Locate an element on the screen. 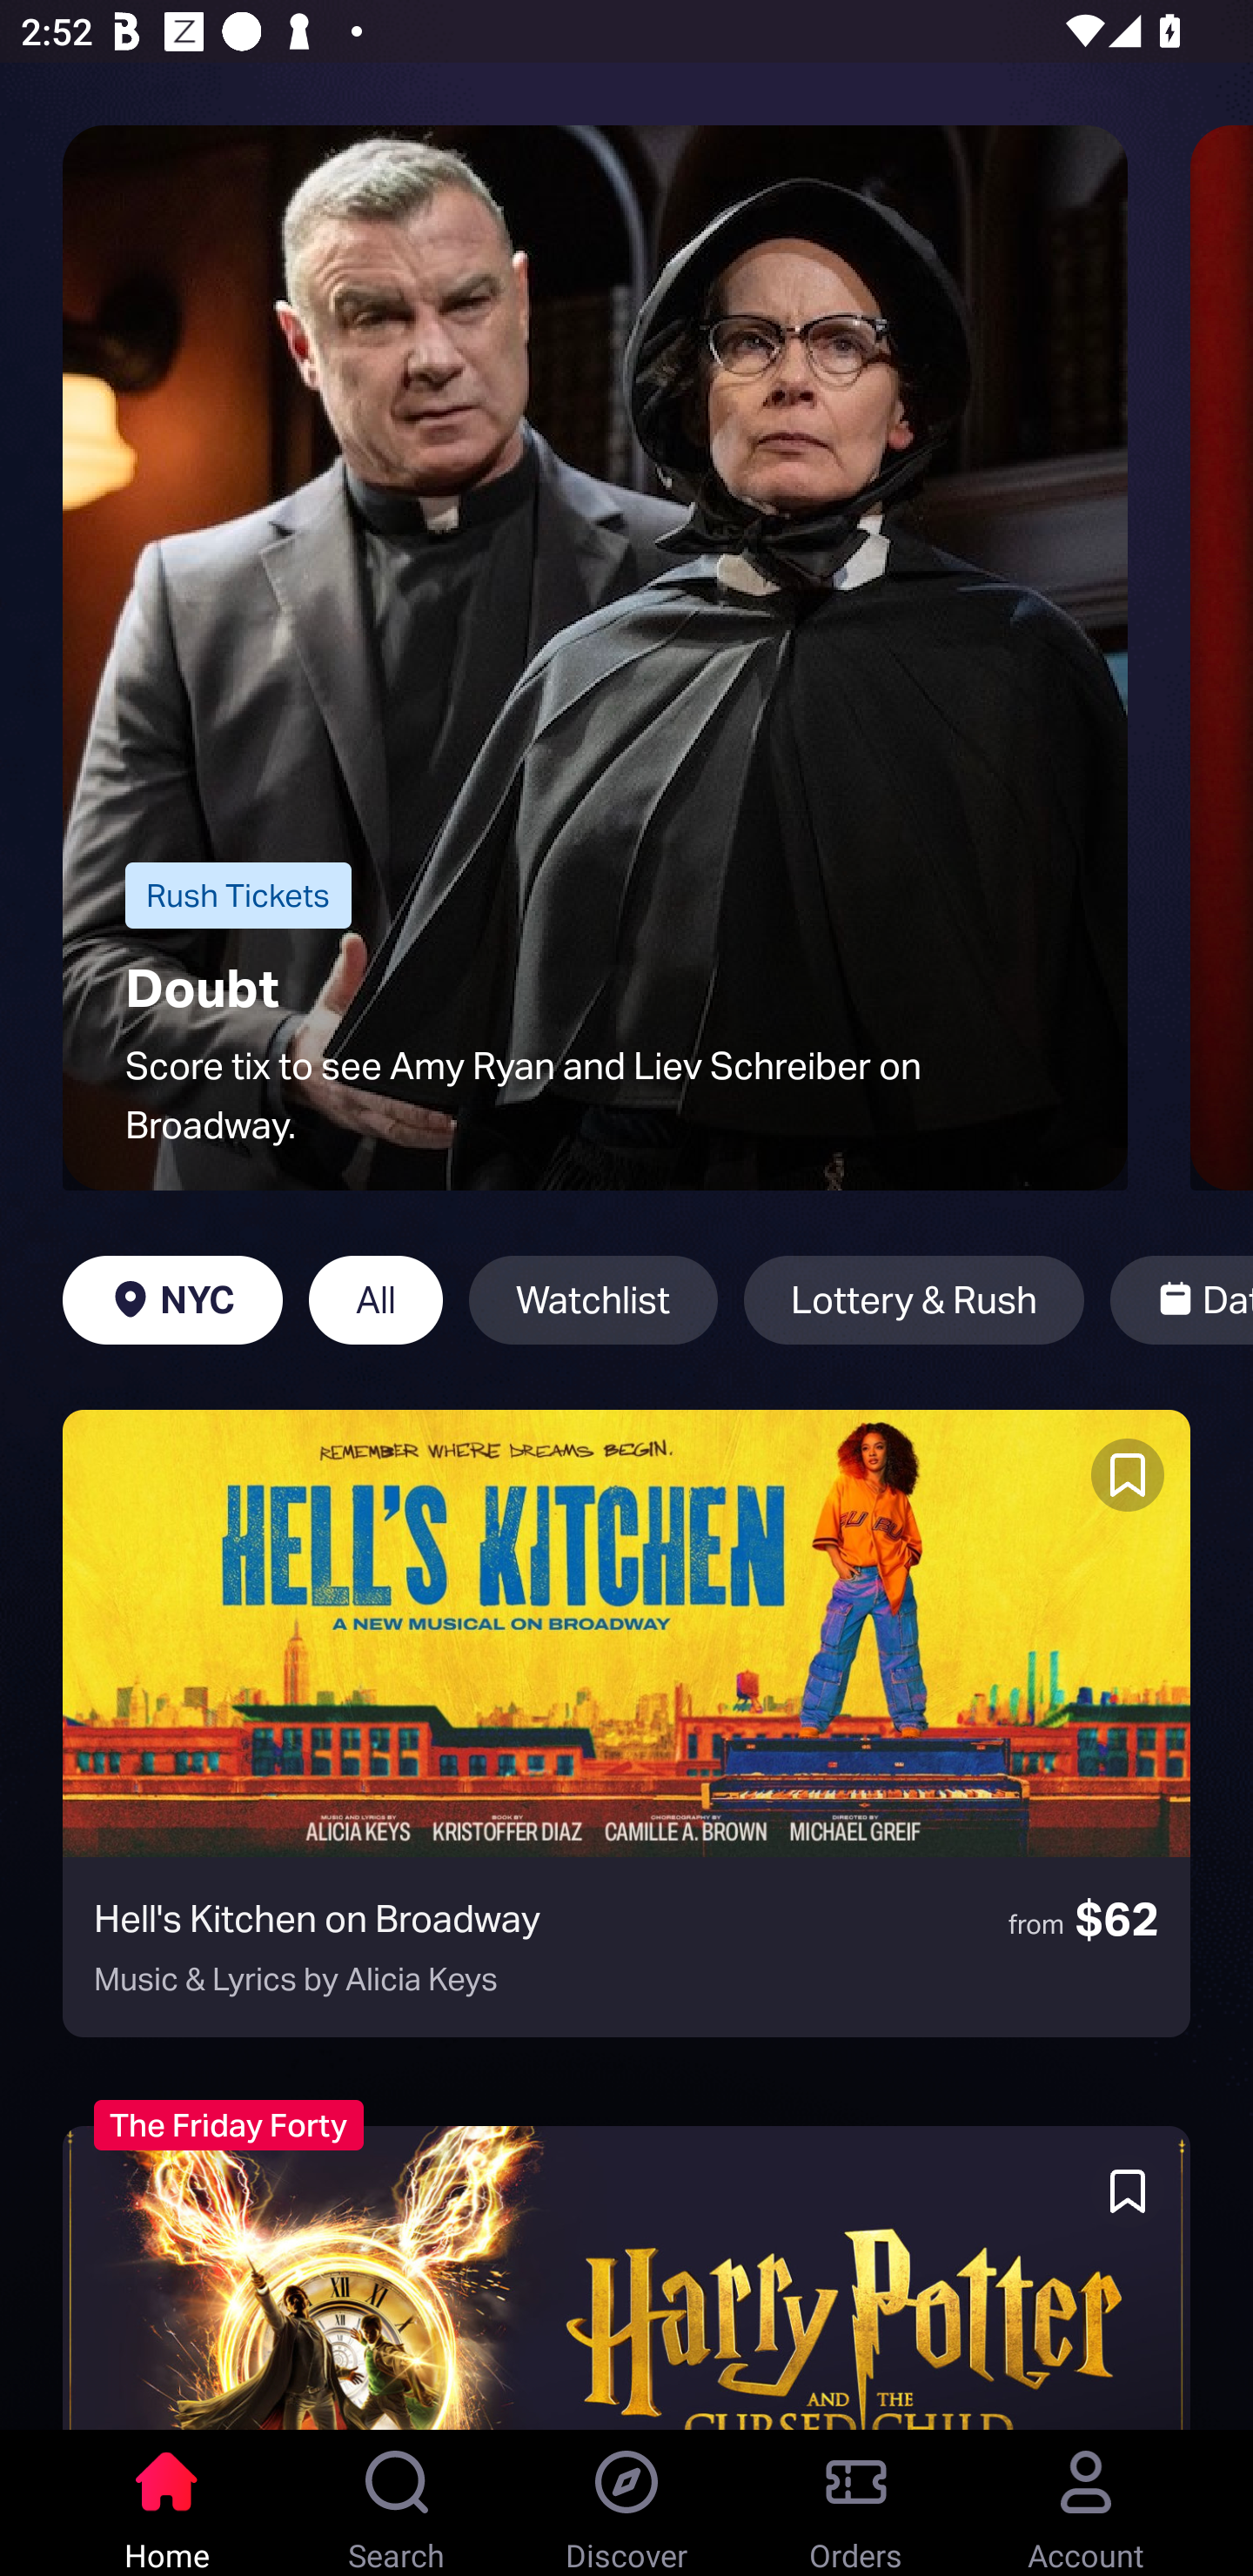 The width and height of the screenshot is (1253, 2576). Discover is located at coordinates (626, 2503).